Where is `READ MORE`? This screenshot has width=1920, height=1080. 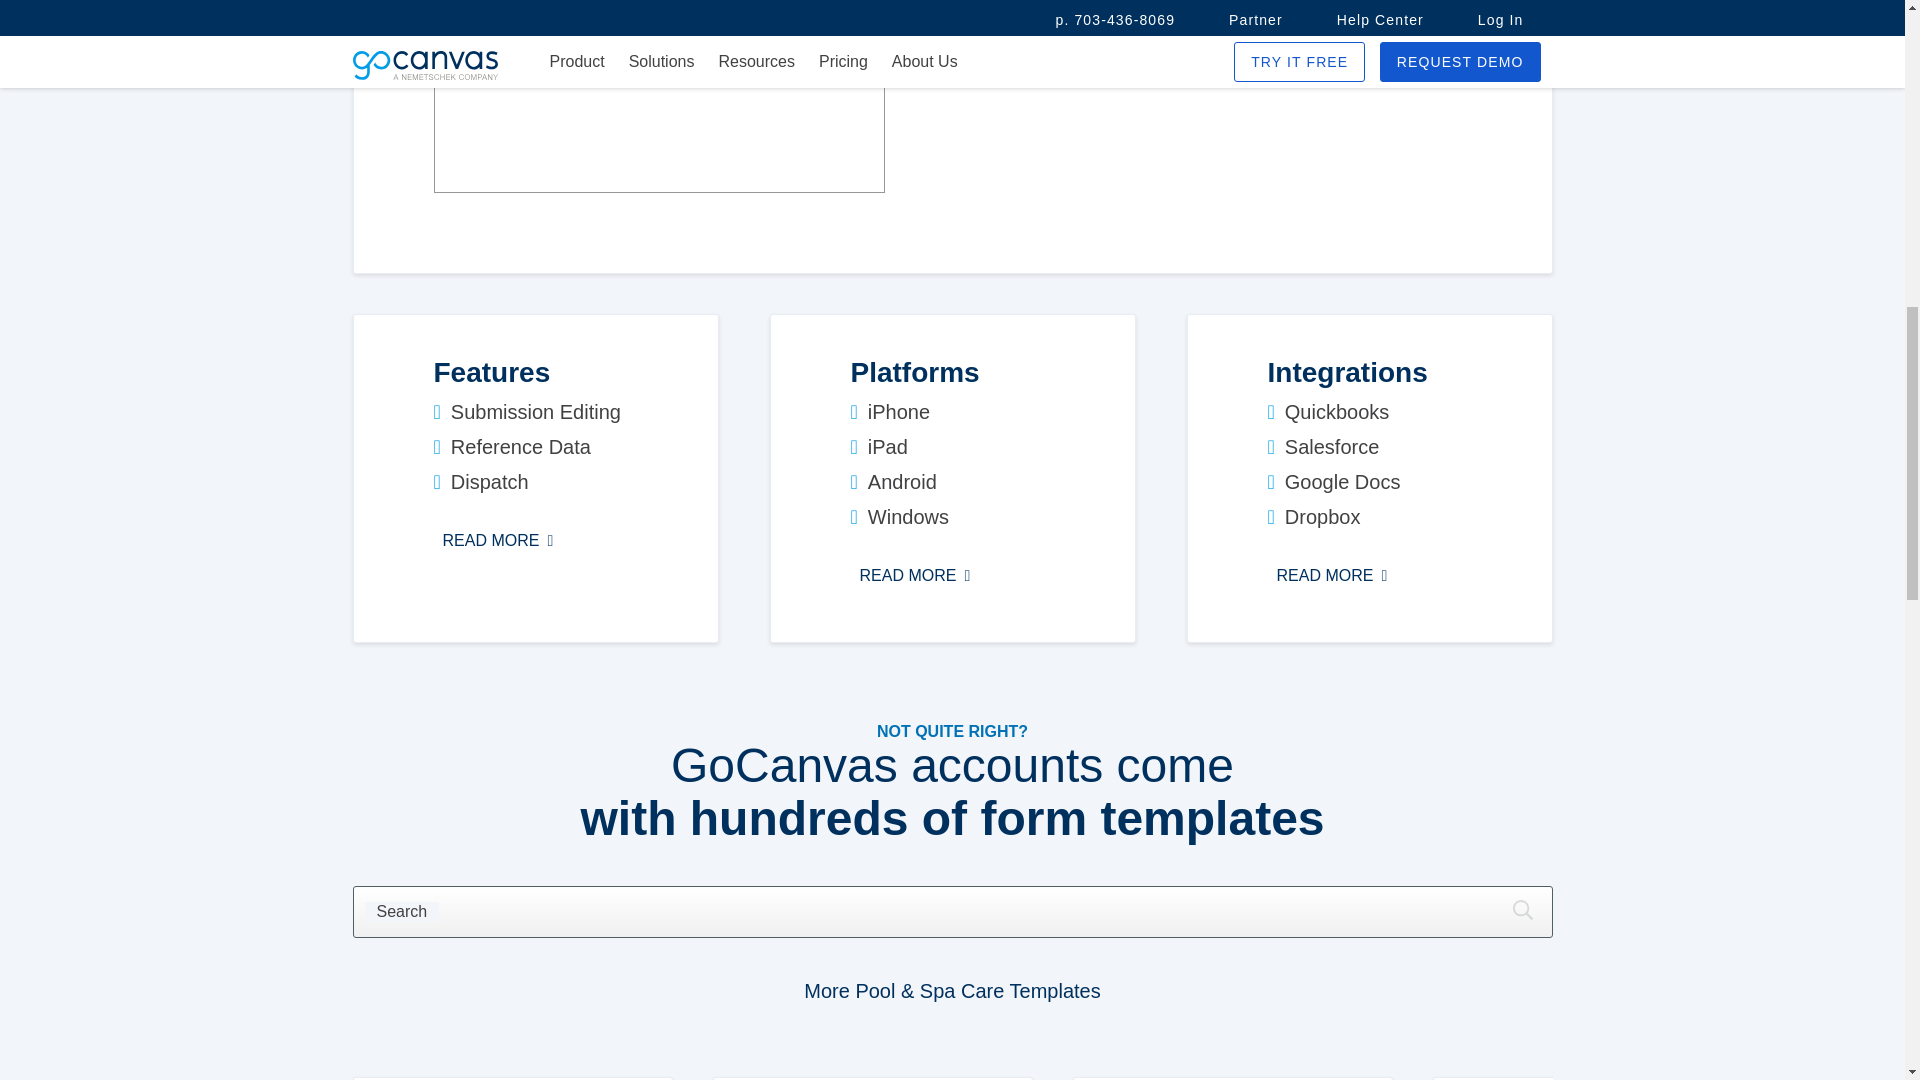 READ MORE is located at coordinates (1332, 575).